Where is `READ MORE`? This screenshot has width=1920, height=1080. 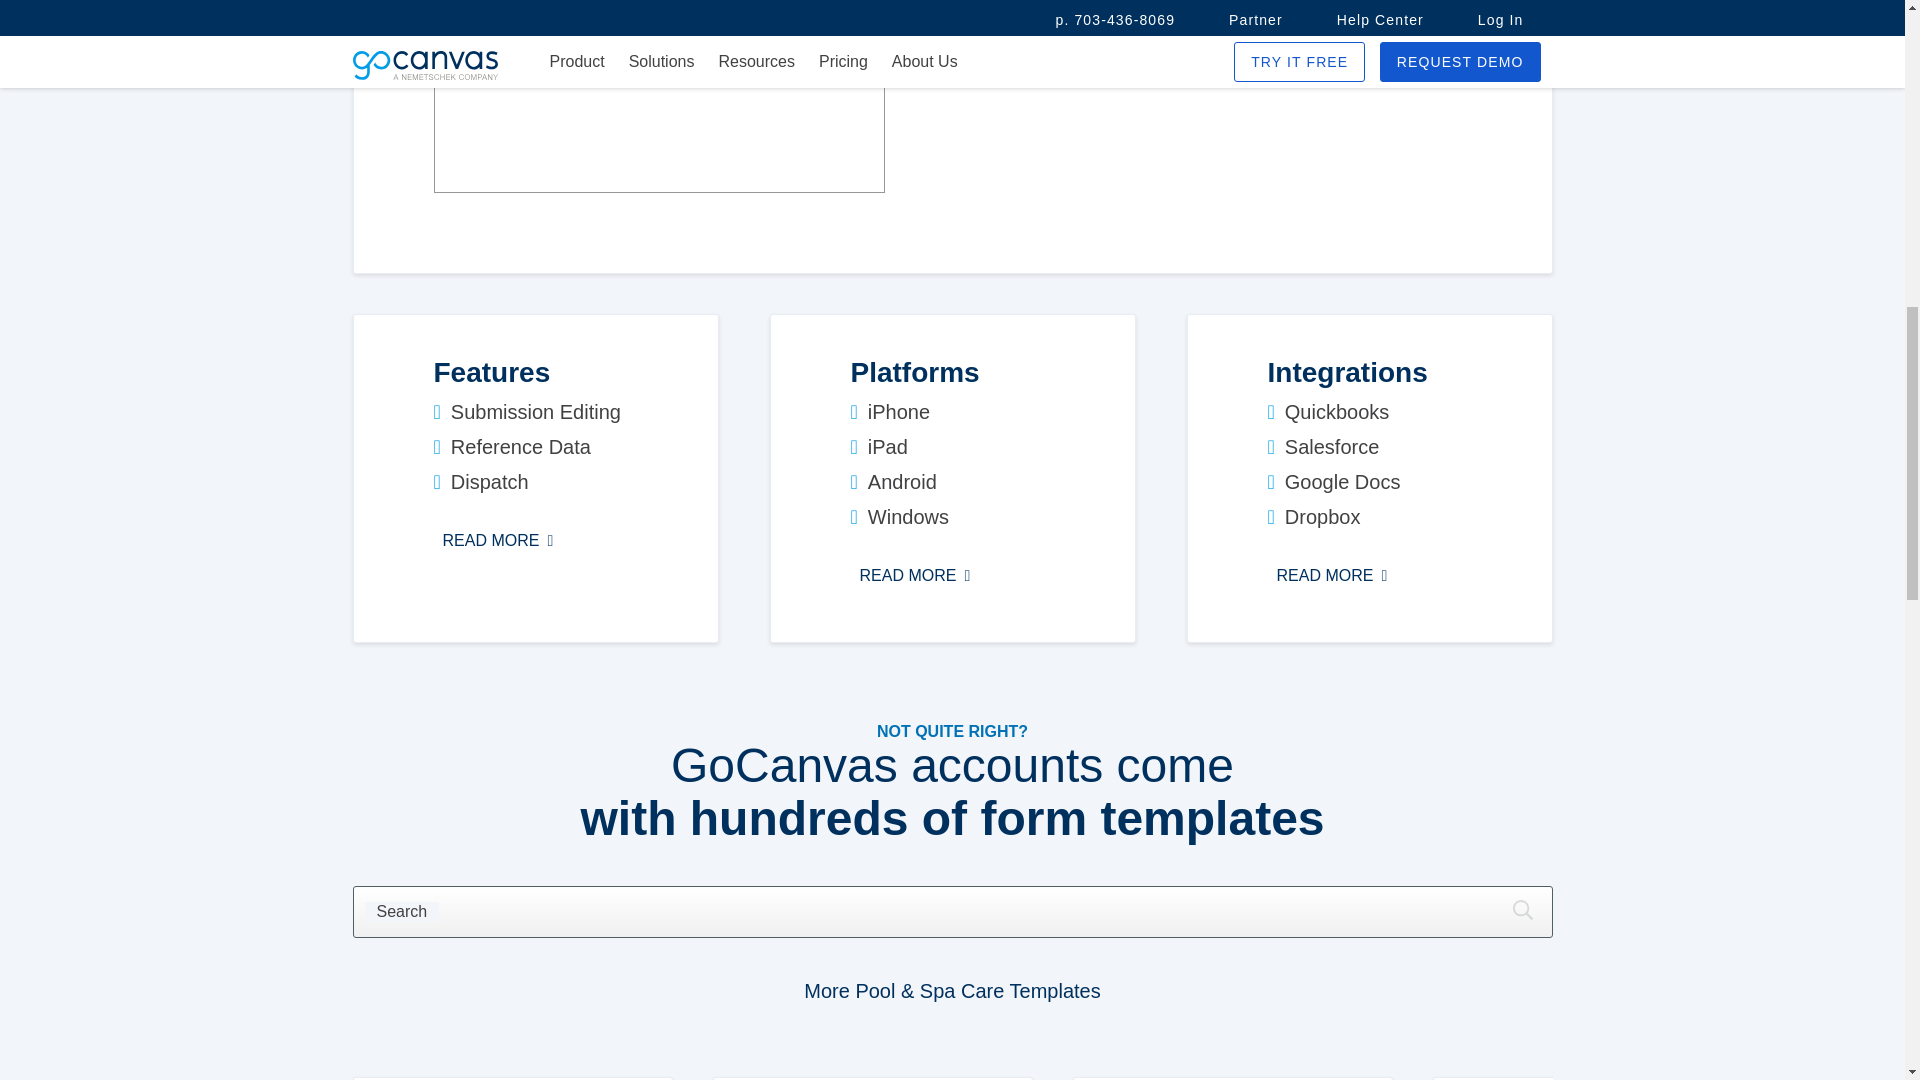 READ MORE is located at coordinates (1332, 575).